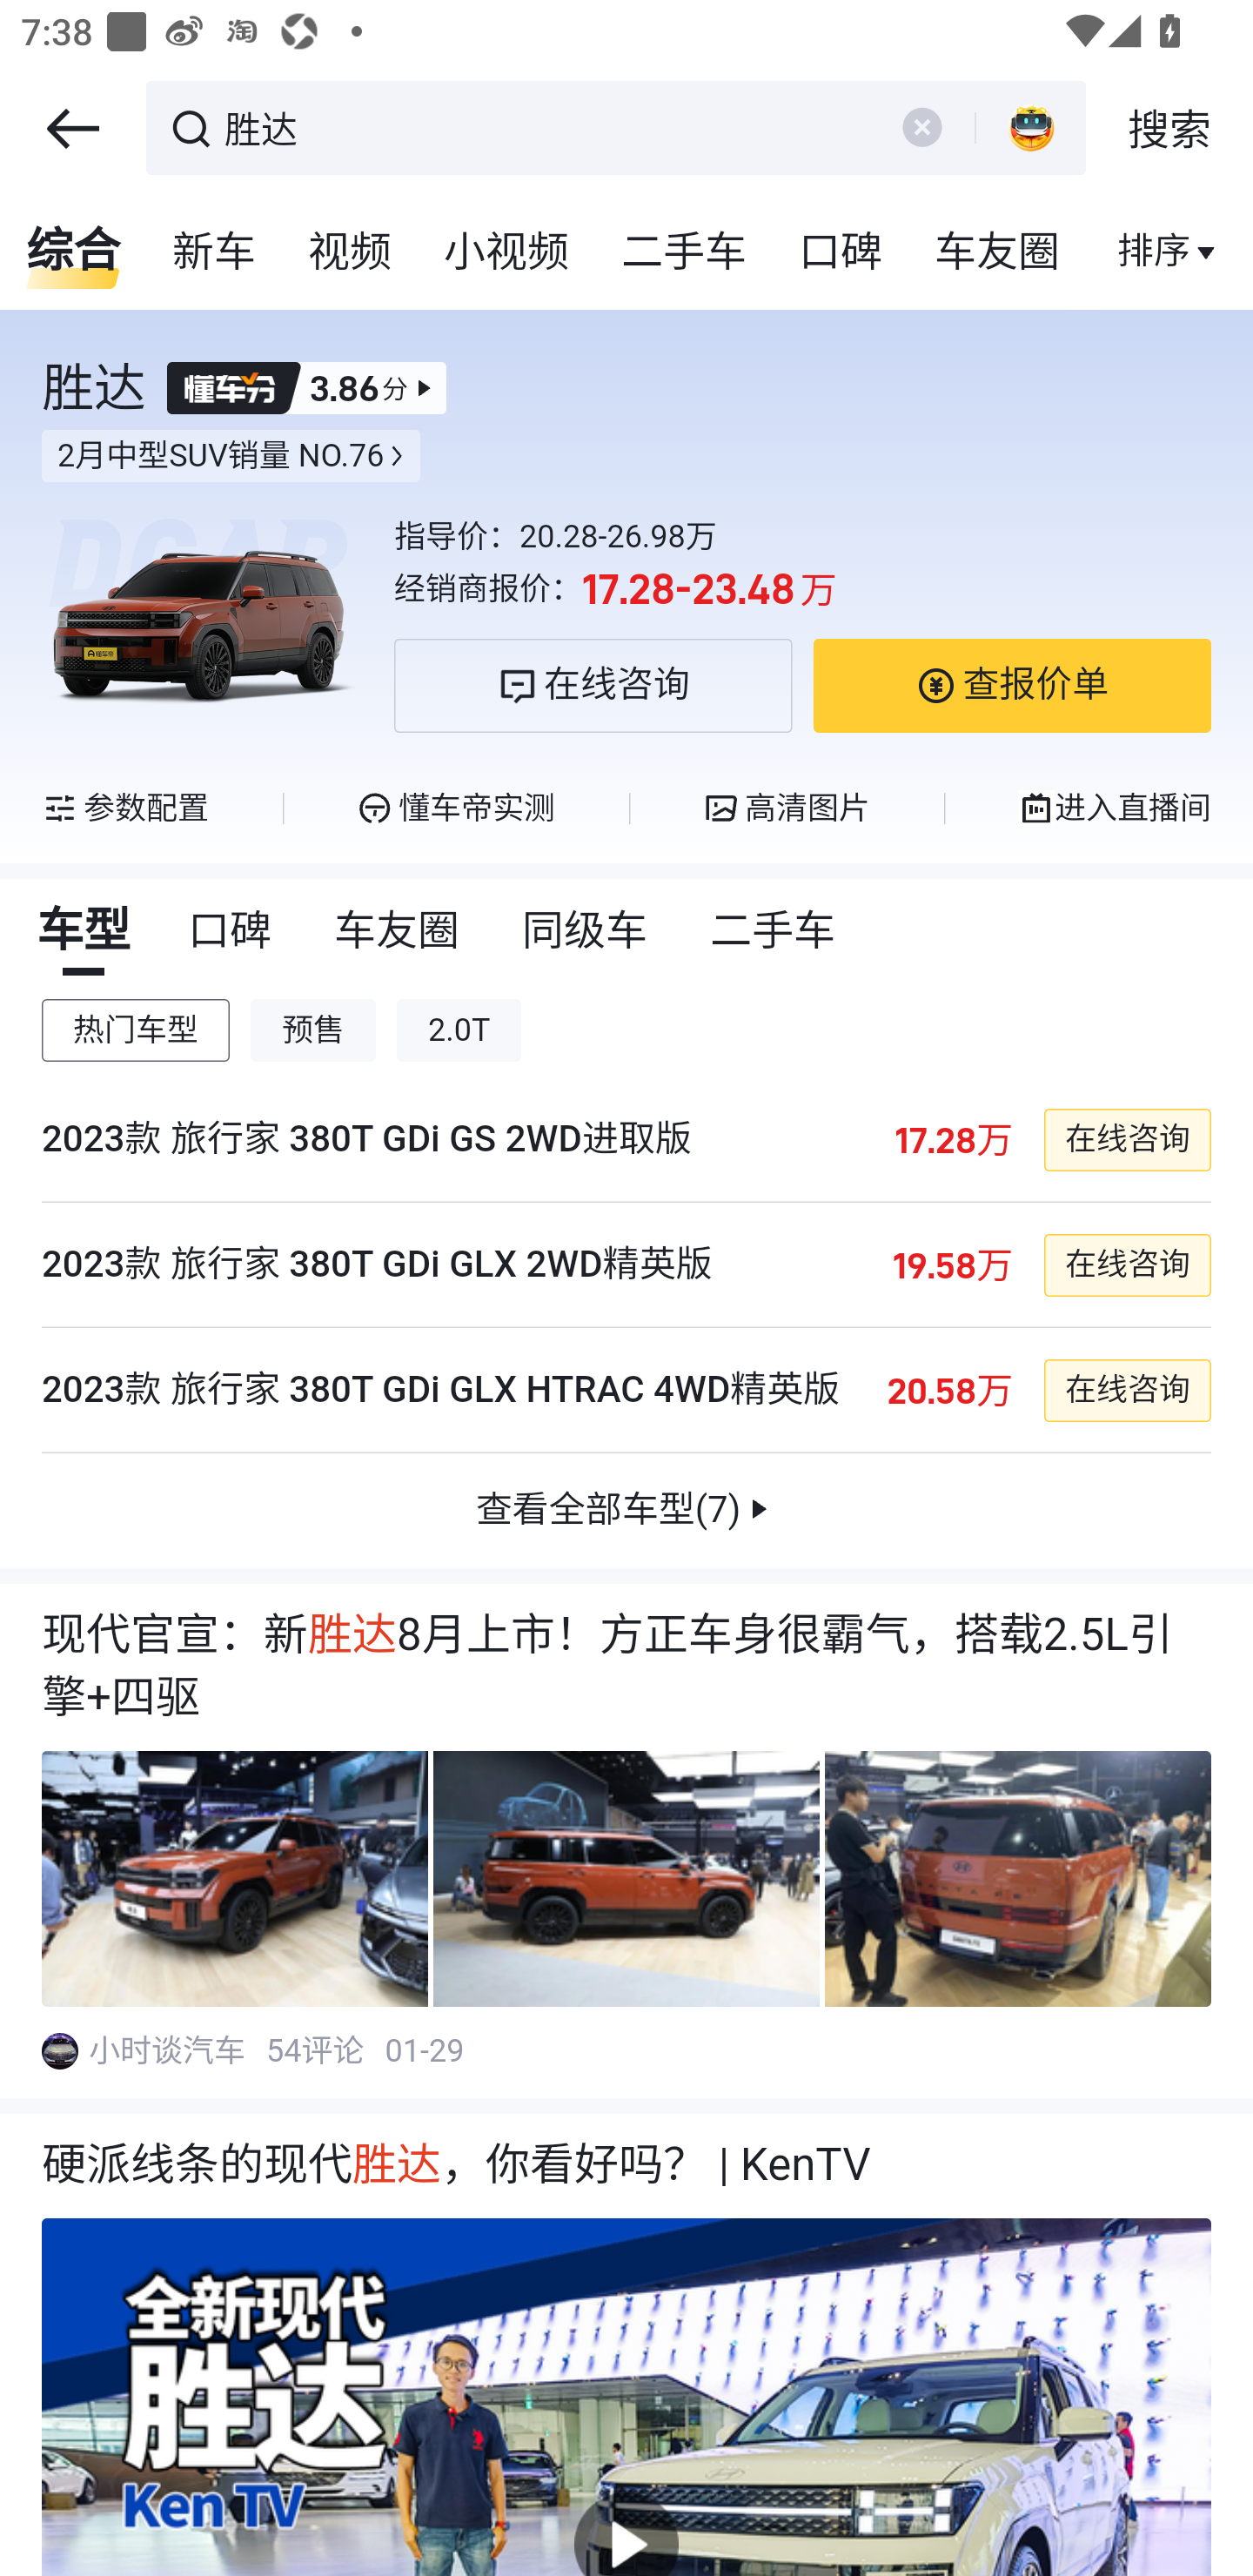  What do you see at coordinates (126, 808) in the screenshot?
I see `参数配置` at bounding box center [126, 808].